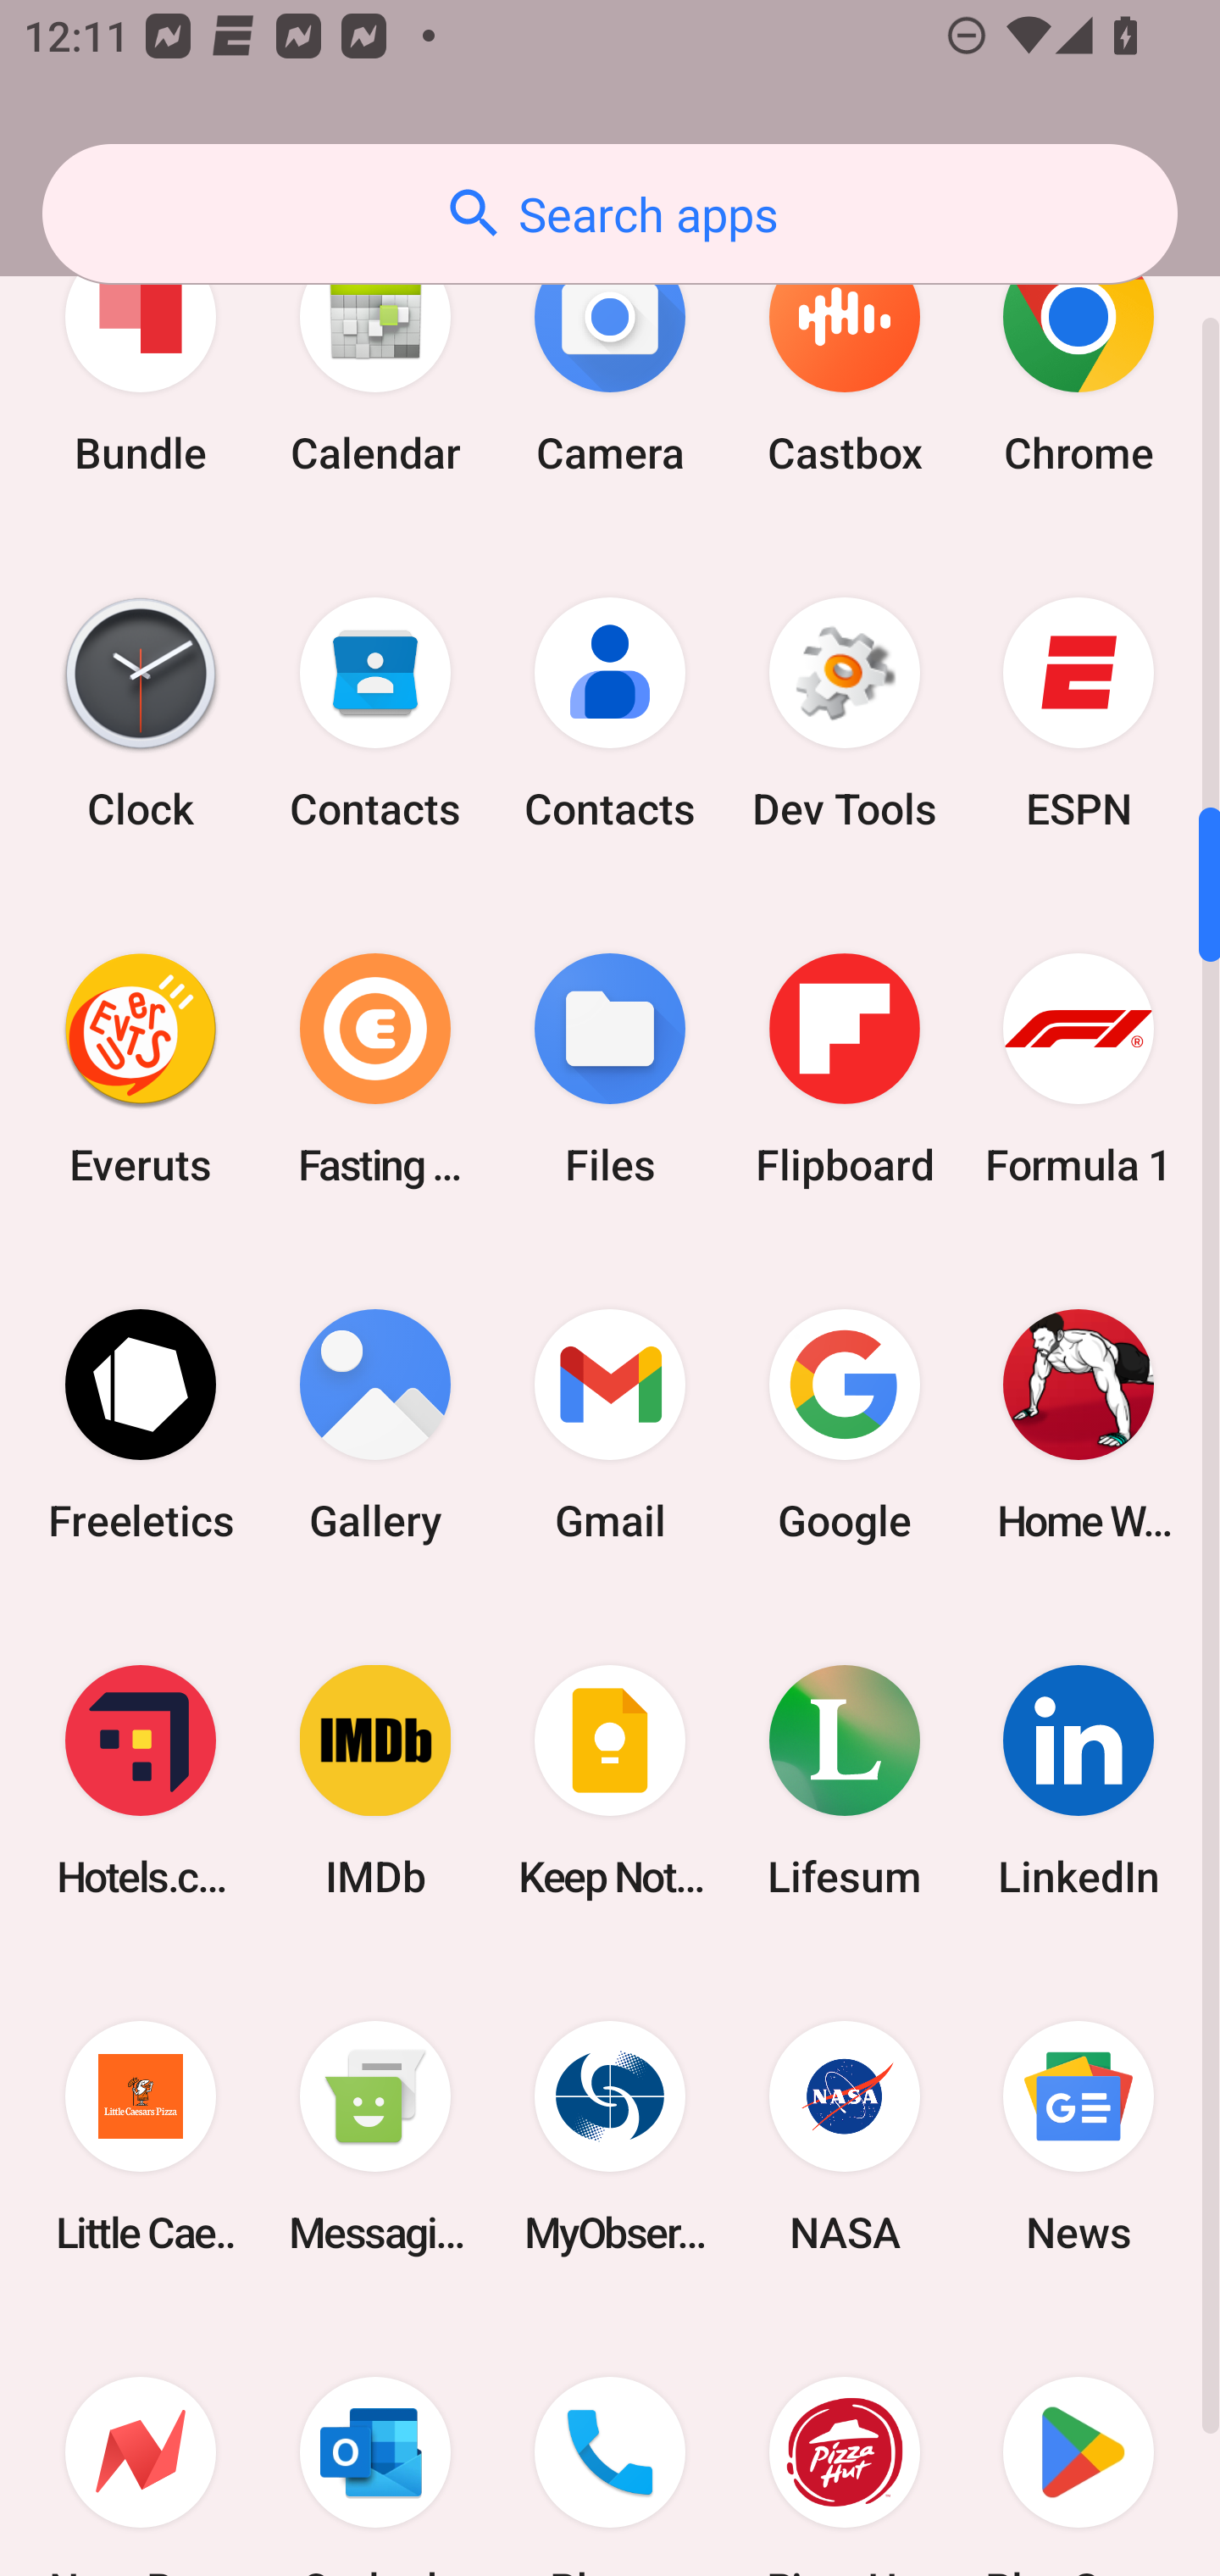 The height and width of the screenshot is (2576, 1220). I want to click on Bundle, so click(141, 358).